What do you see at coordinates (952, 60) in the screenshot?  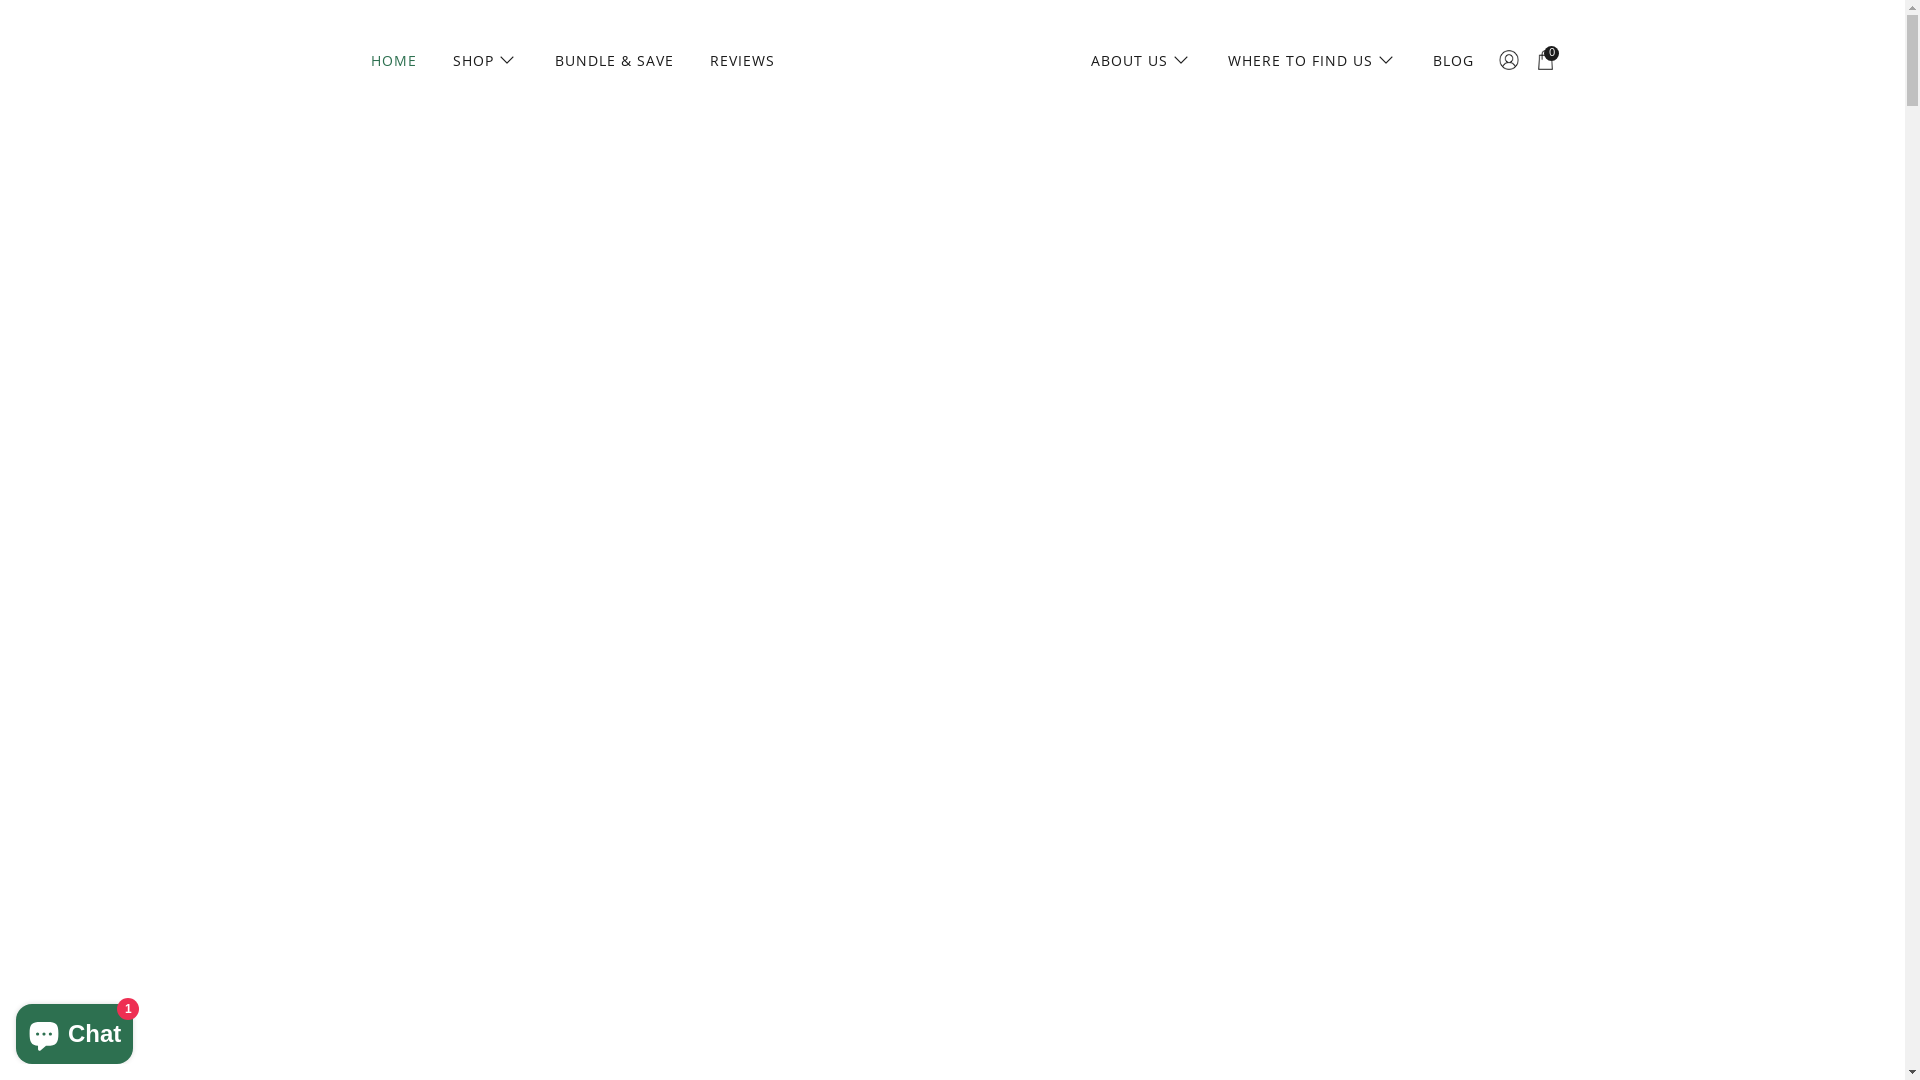 I see `Holy Sanity ` at bounding box center [952, 60].